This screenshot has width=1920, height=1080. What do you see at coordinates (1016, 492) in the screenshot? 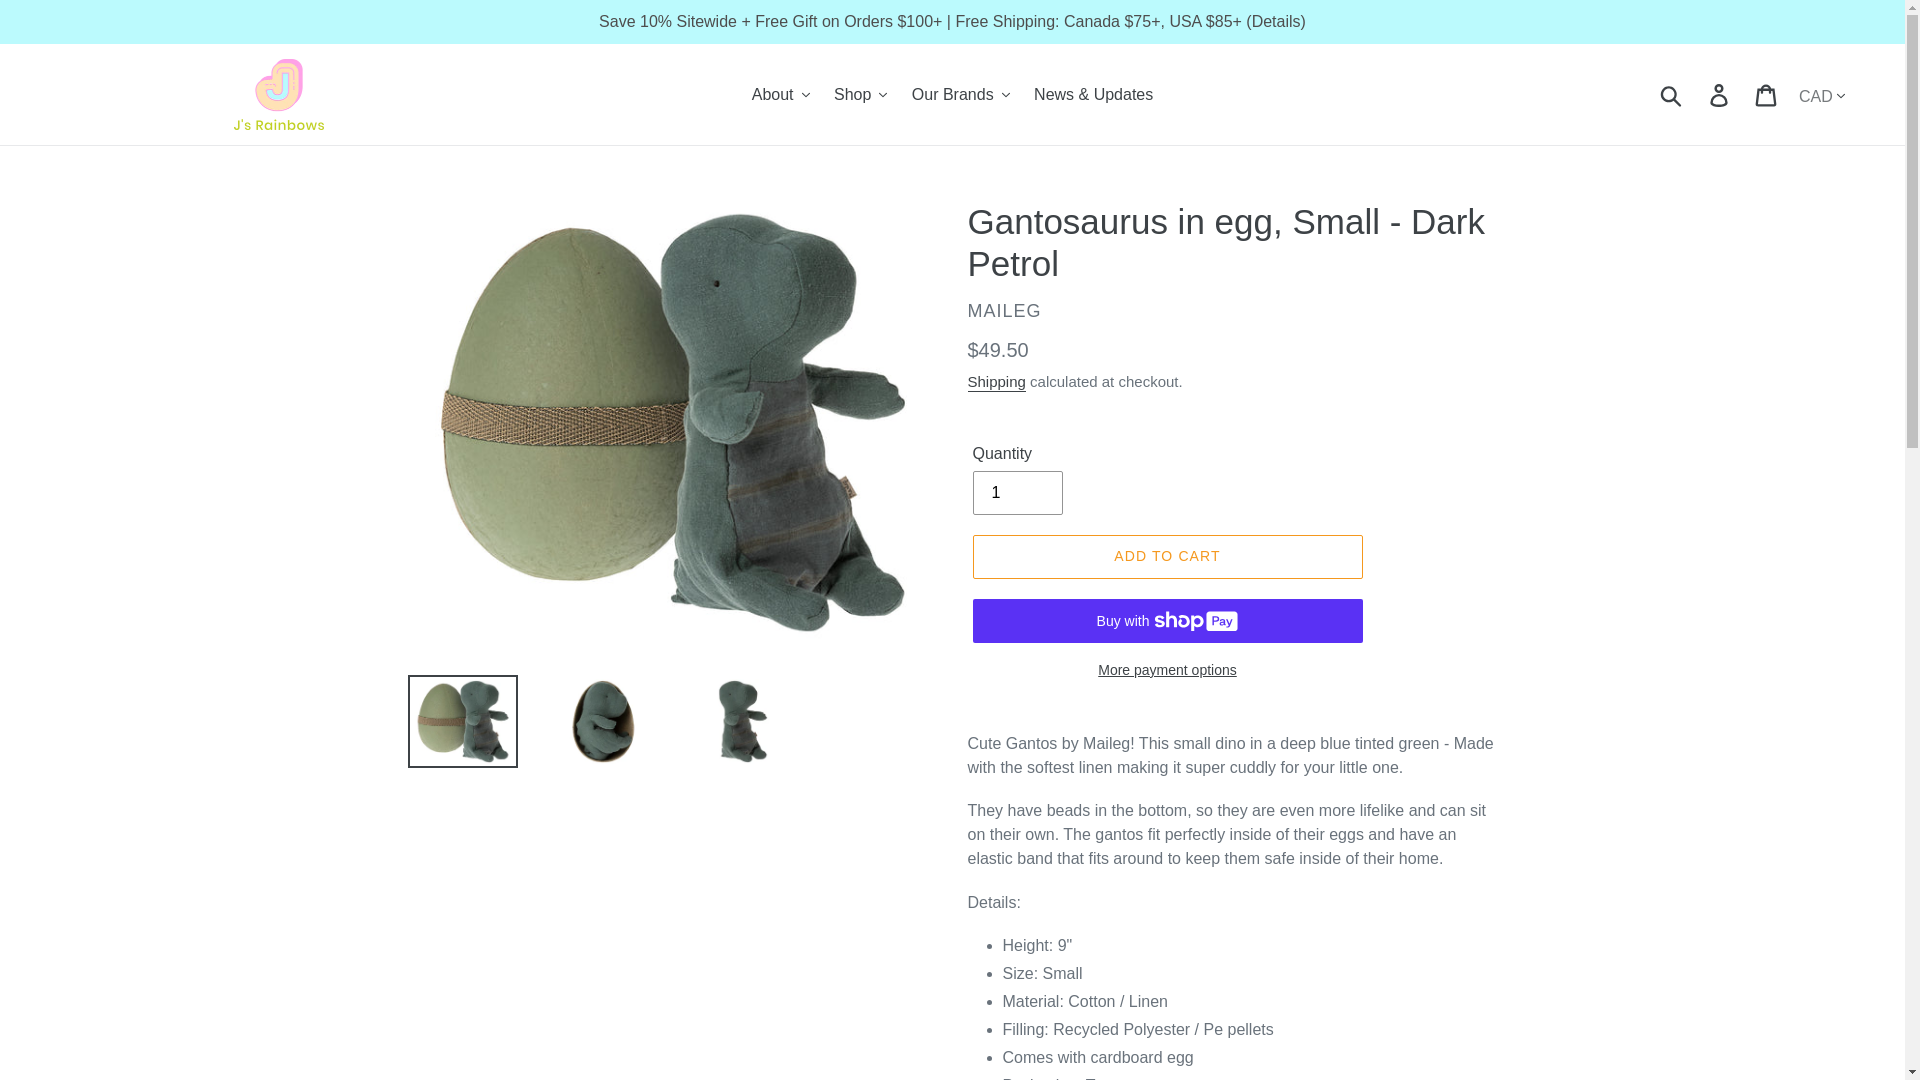
I see `1` at bounding box center [1016, 492].